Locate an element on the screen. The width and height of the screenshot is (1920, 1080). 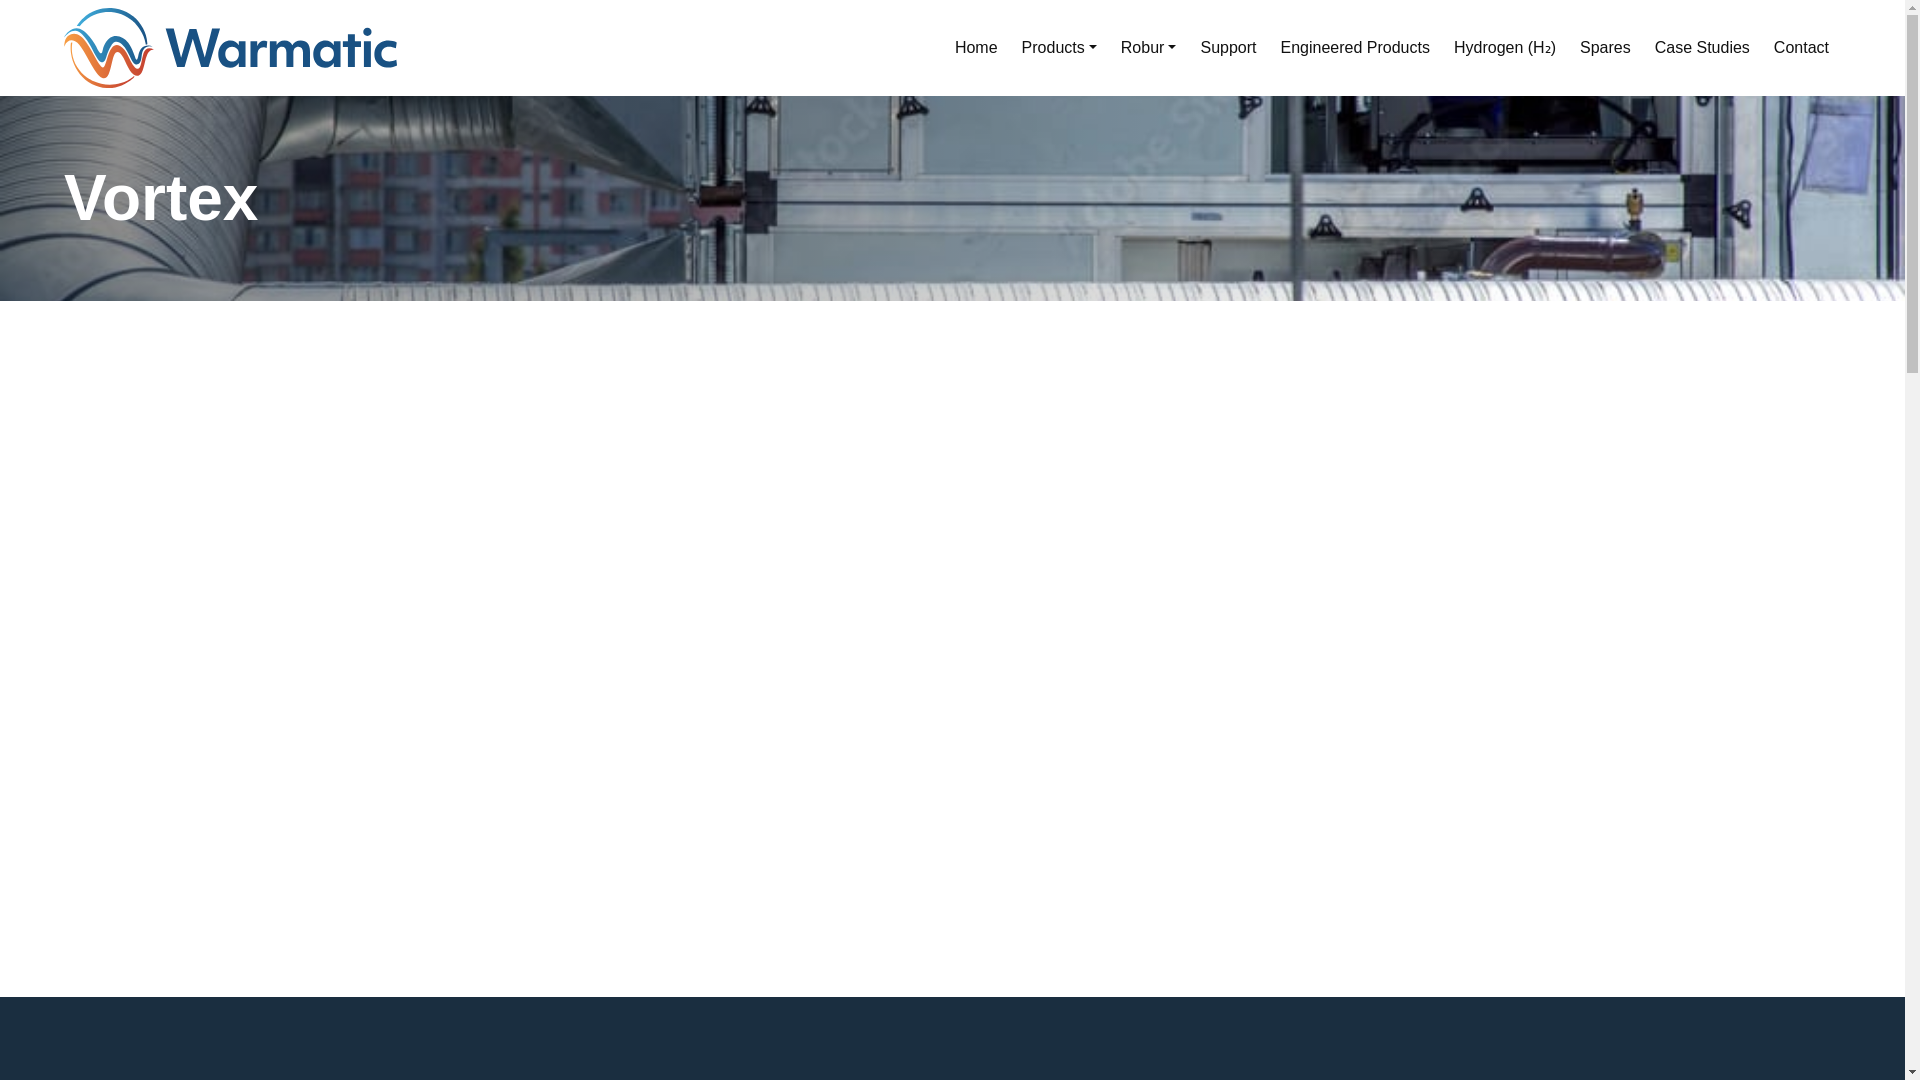
Engineered Products is located at coordinates (1355, 48).